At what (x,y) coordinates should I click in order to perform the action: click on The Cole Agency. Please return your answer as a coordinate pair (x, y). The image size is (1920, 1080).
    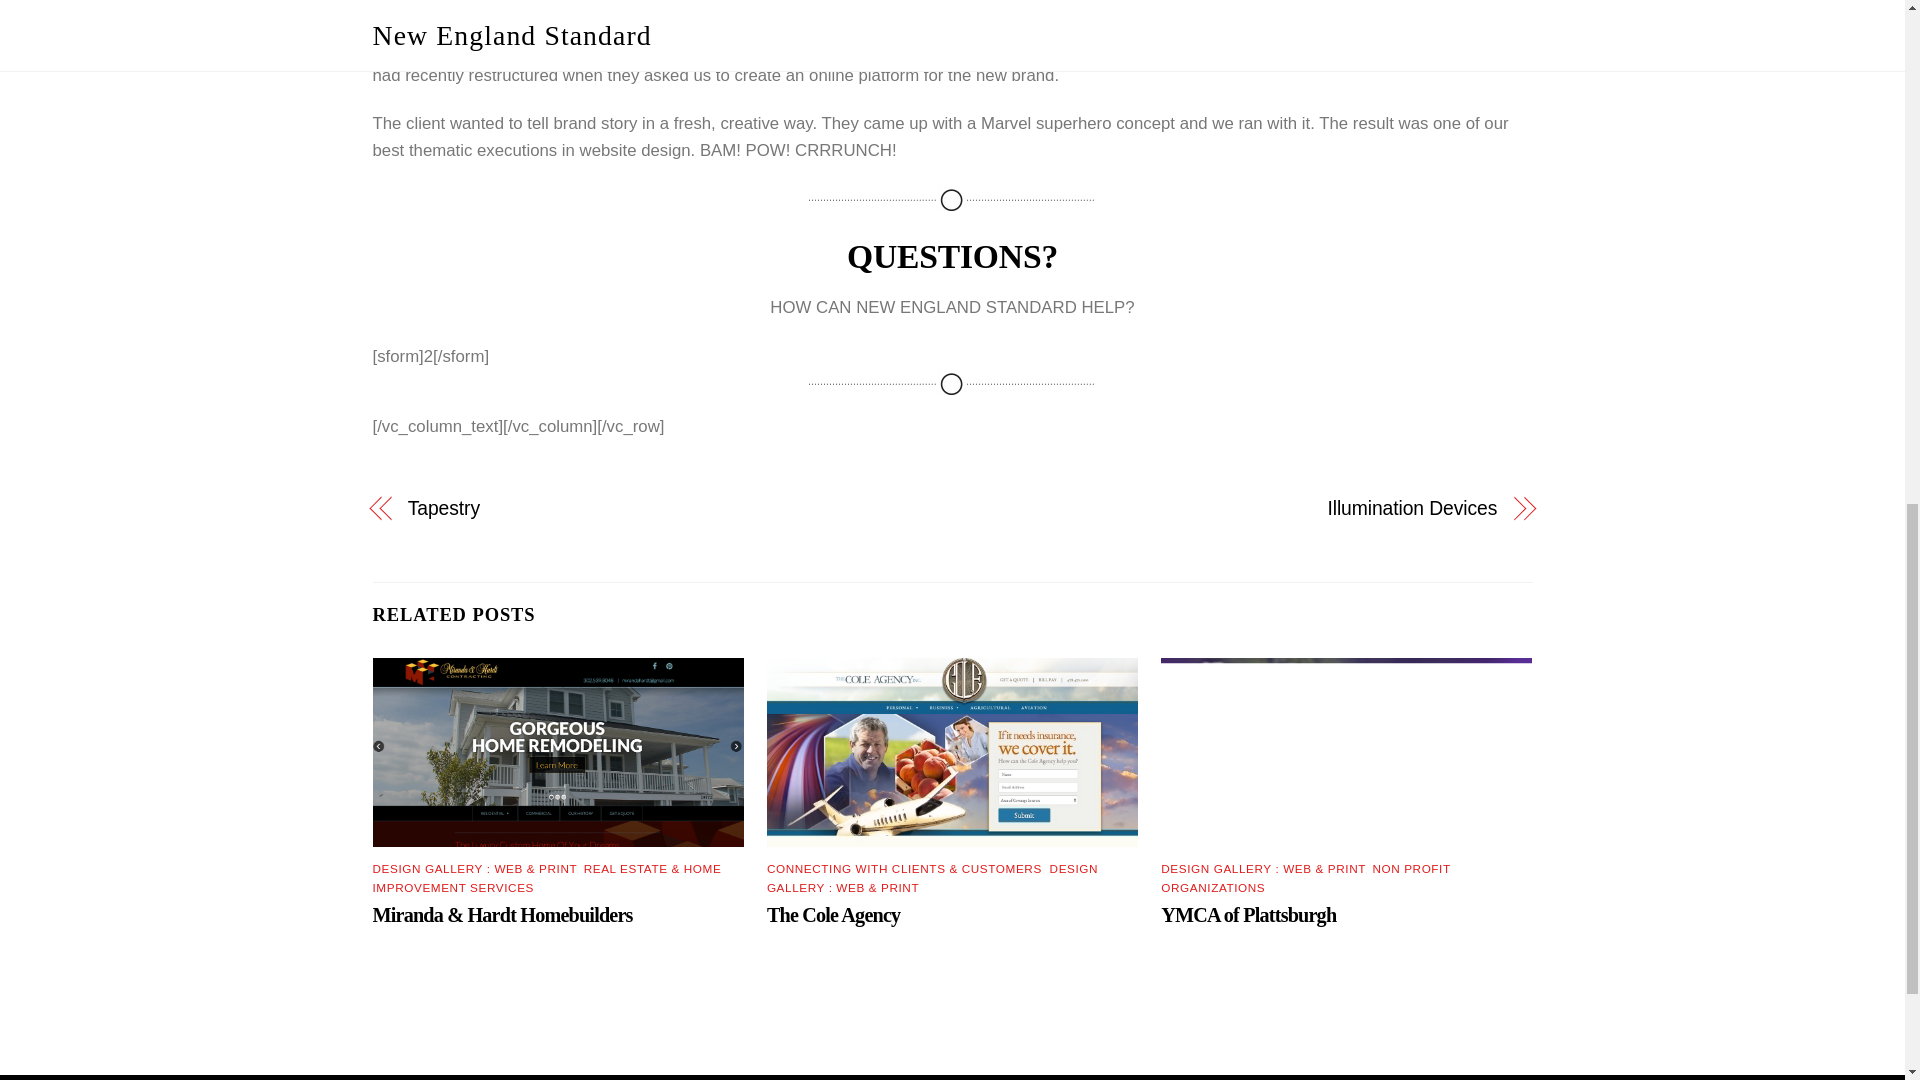
    Looking at the image, I should click on (833, 914).